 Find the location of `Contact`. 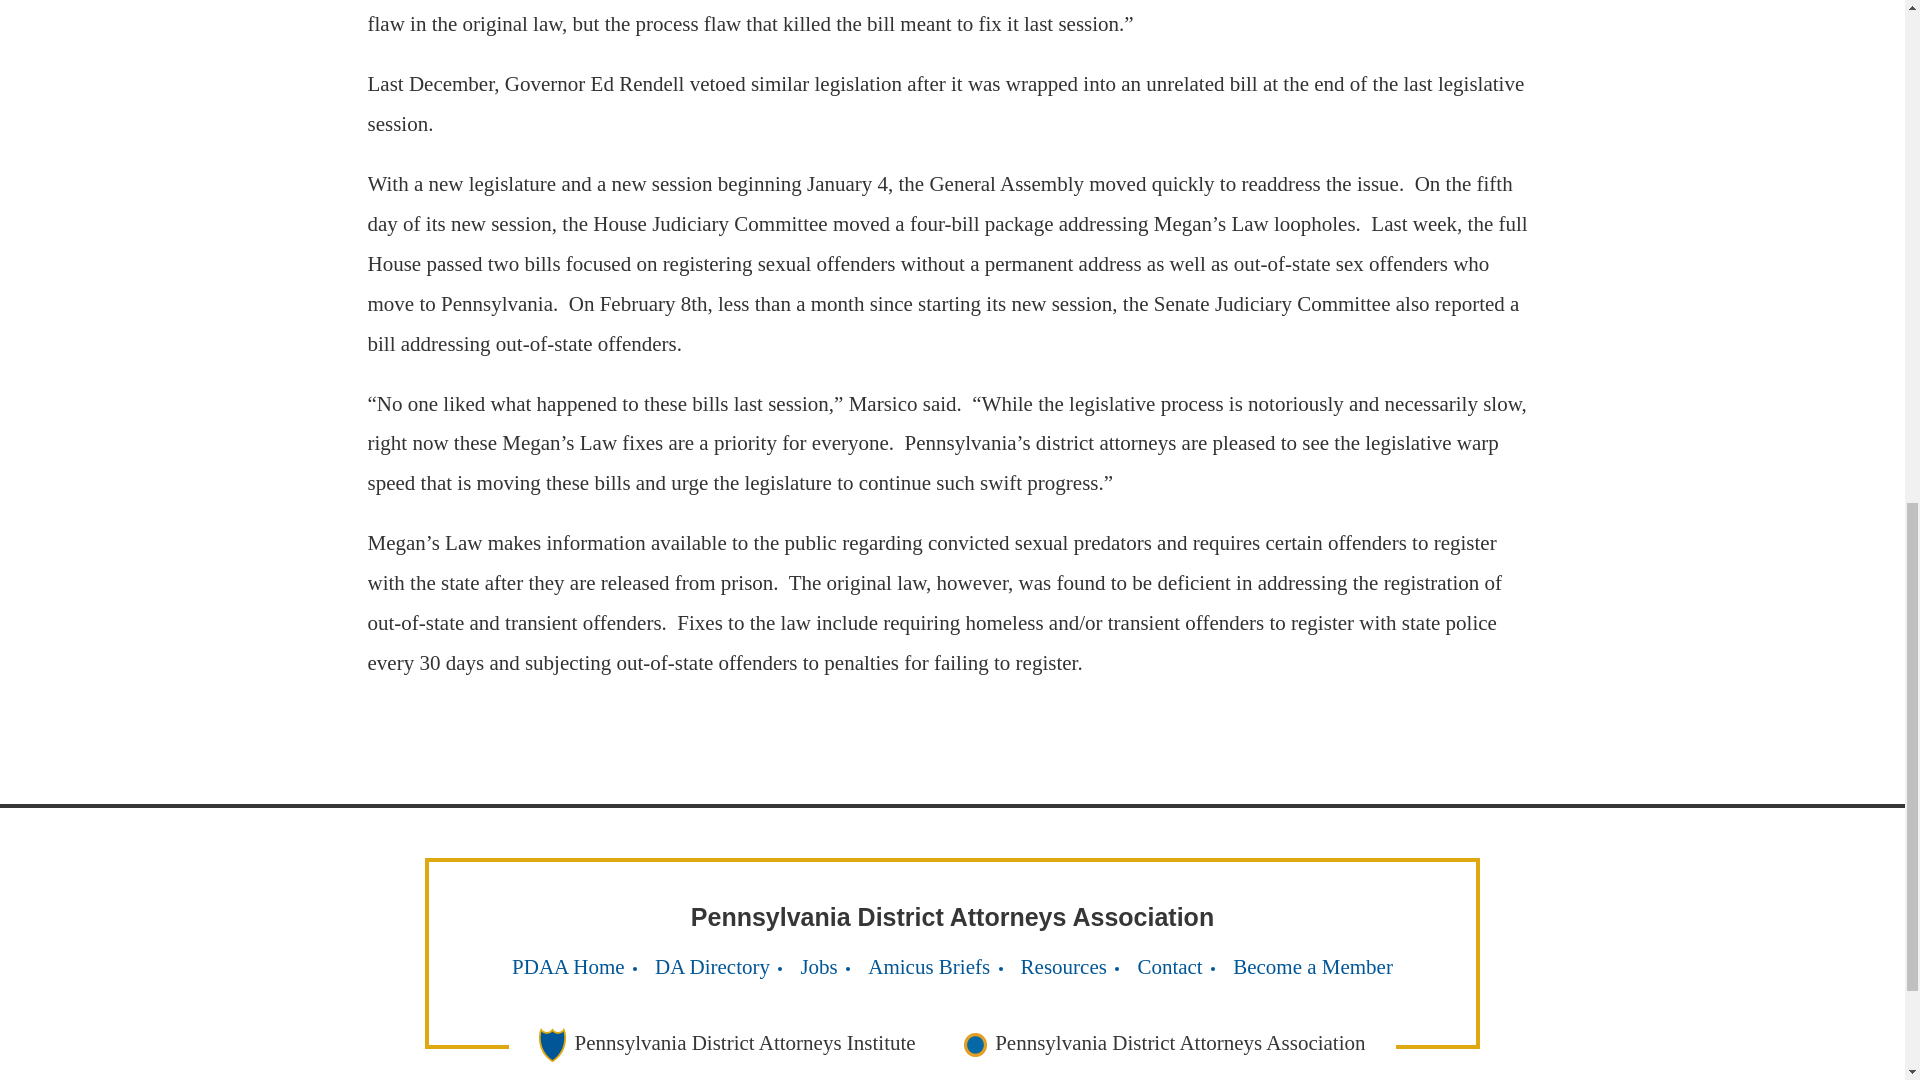

Contact is located at coordinates (1168, 966).